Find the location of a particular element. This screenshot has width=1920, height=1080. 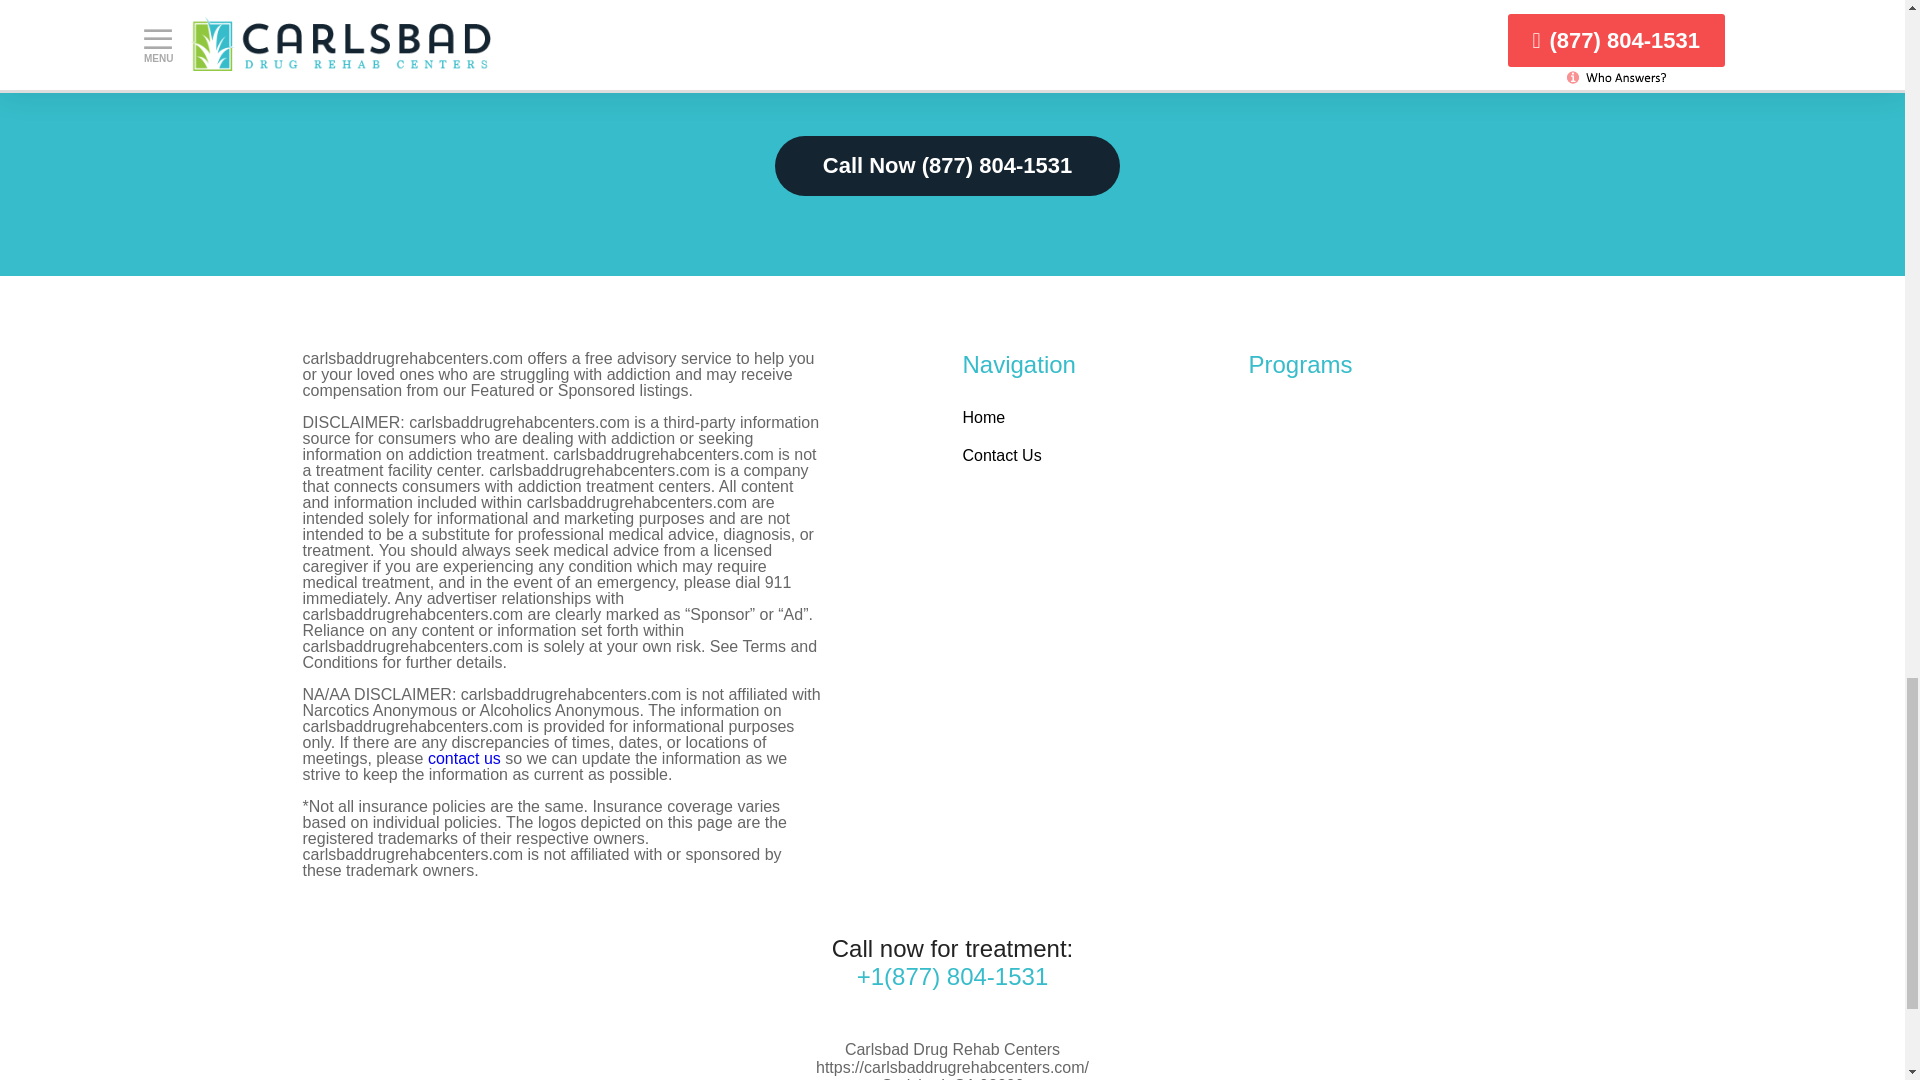

contact us is located at coordinates (464, 758).